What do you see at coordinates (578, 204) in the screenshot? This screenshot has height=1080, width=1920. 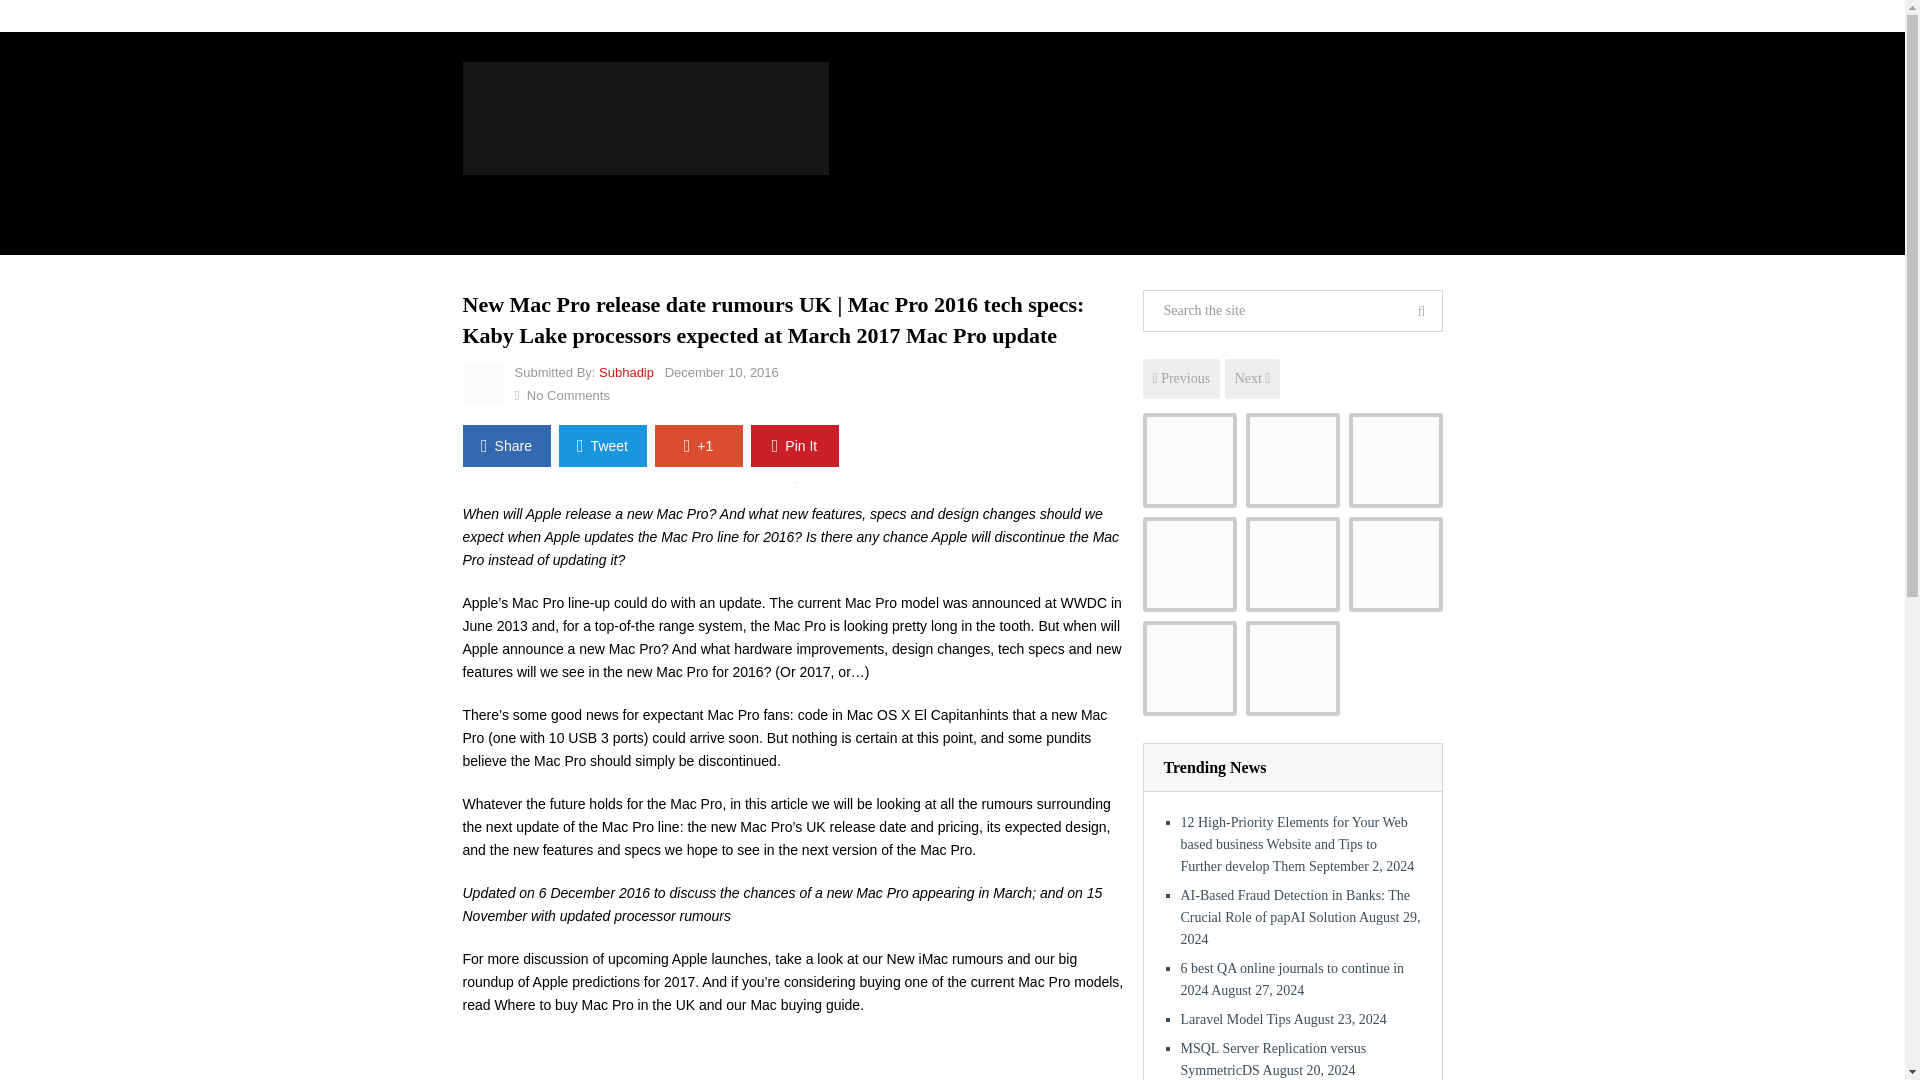 I see `ANDROID` at bounding box center [578, 204].